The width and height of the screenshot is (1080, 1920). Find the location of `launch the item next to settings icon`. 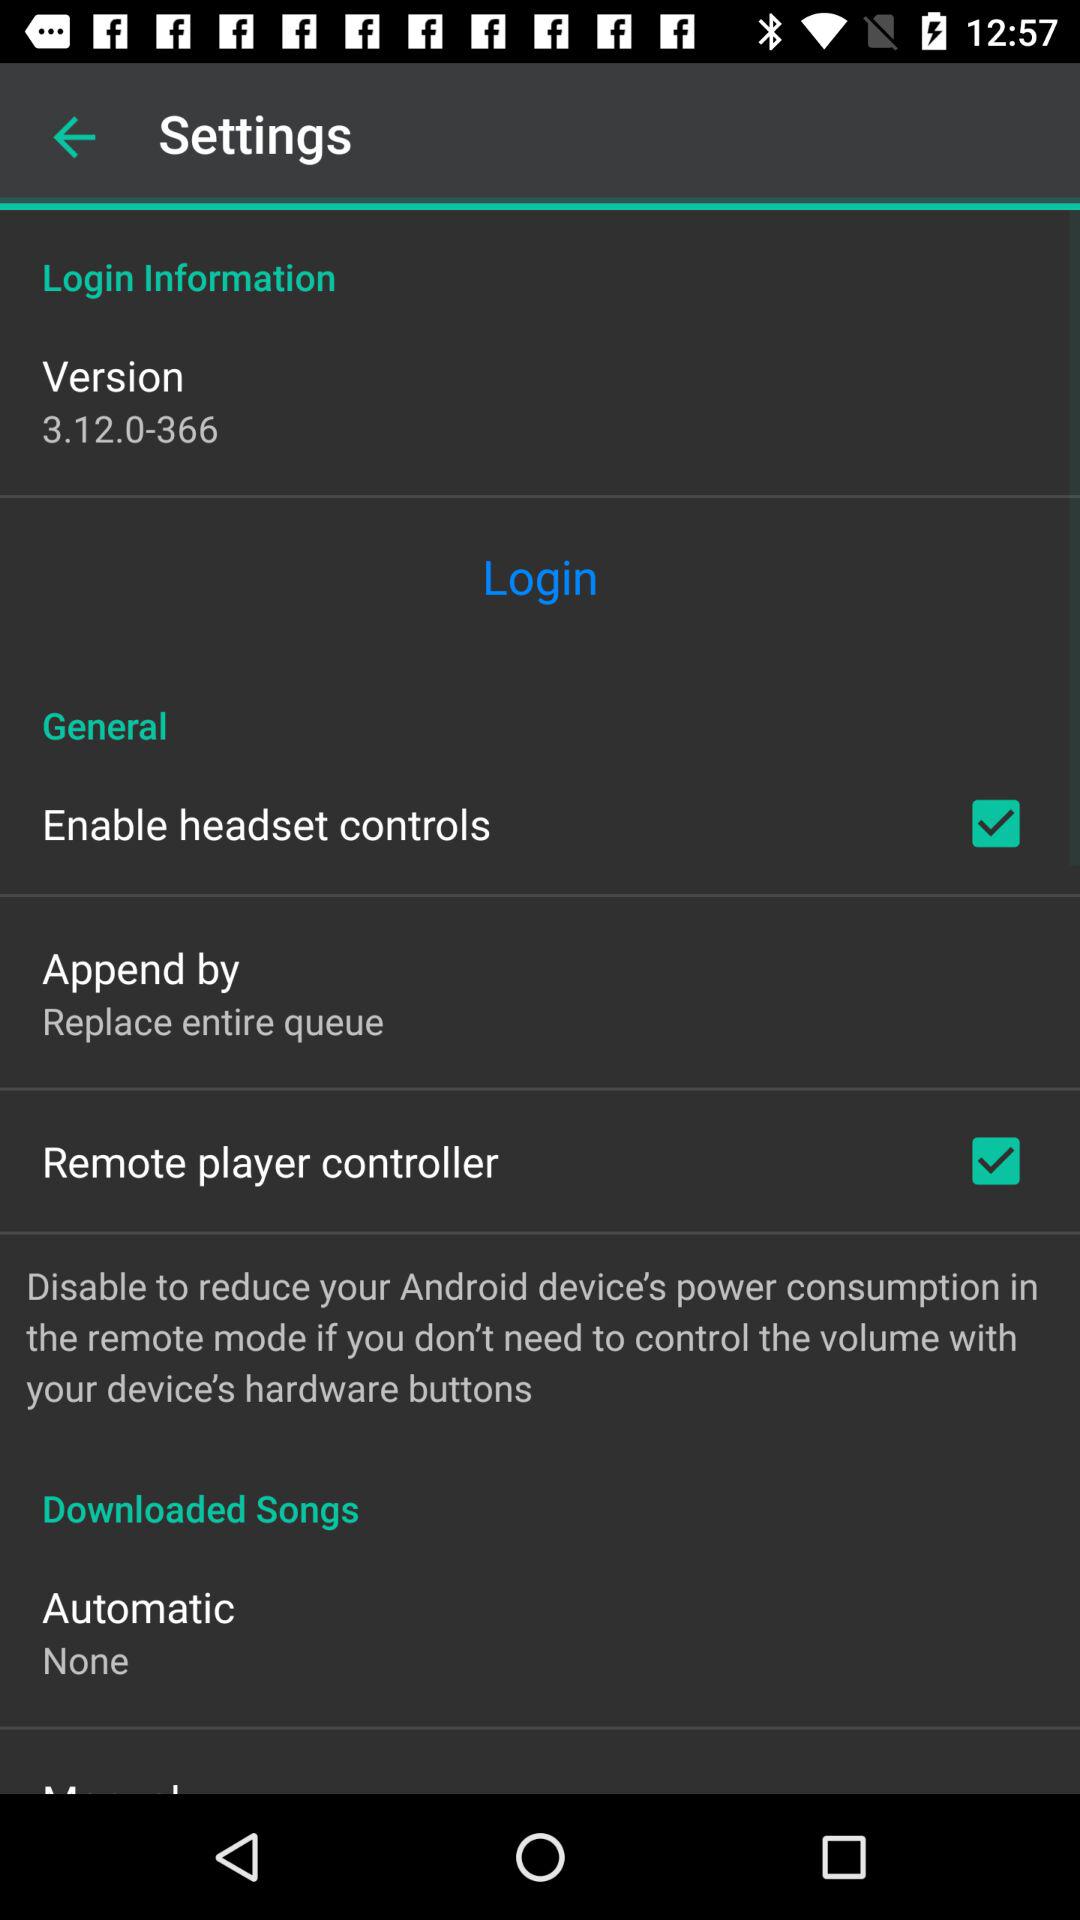

launch the item next to settings icon is located at coordinates (74, 137).